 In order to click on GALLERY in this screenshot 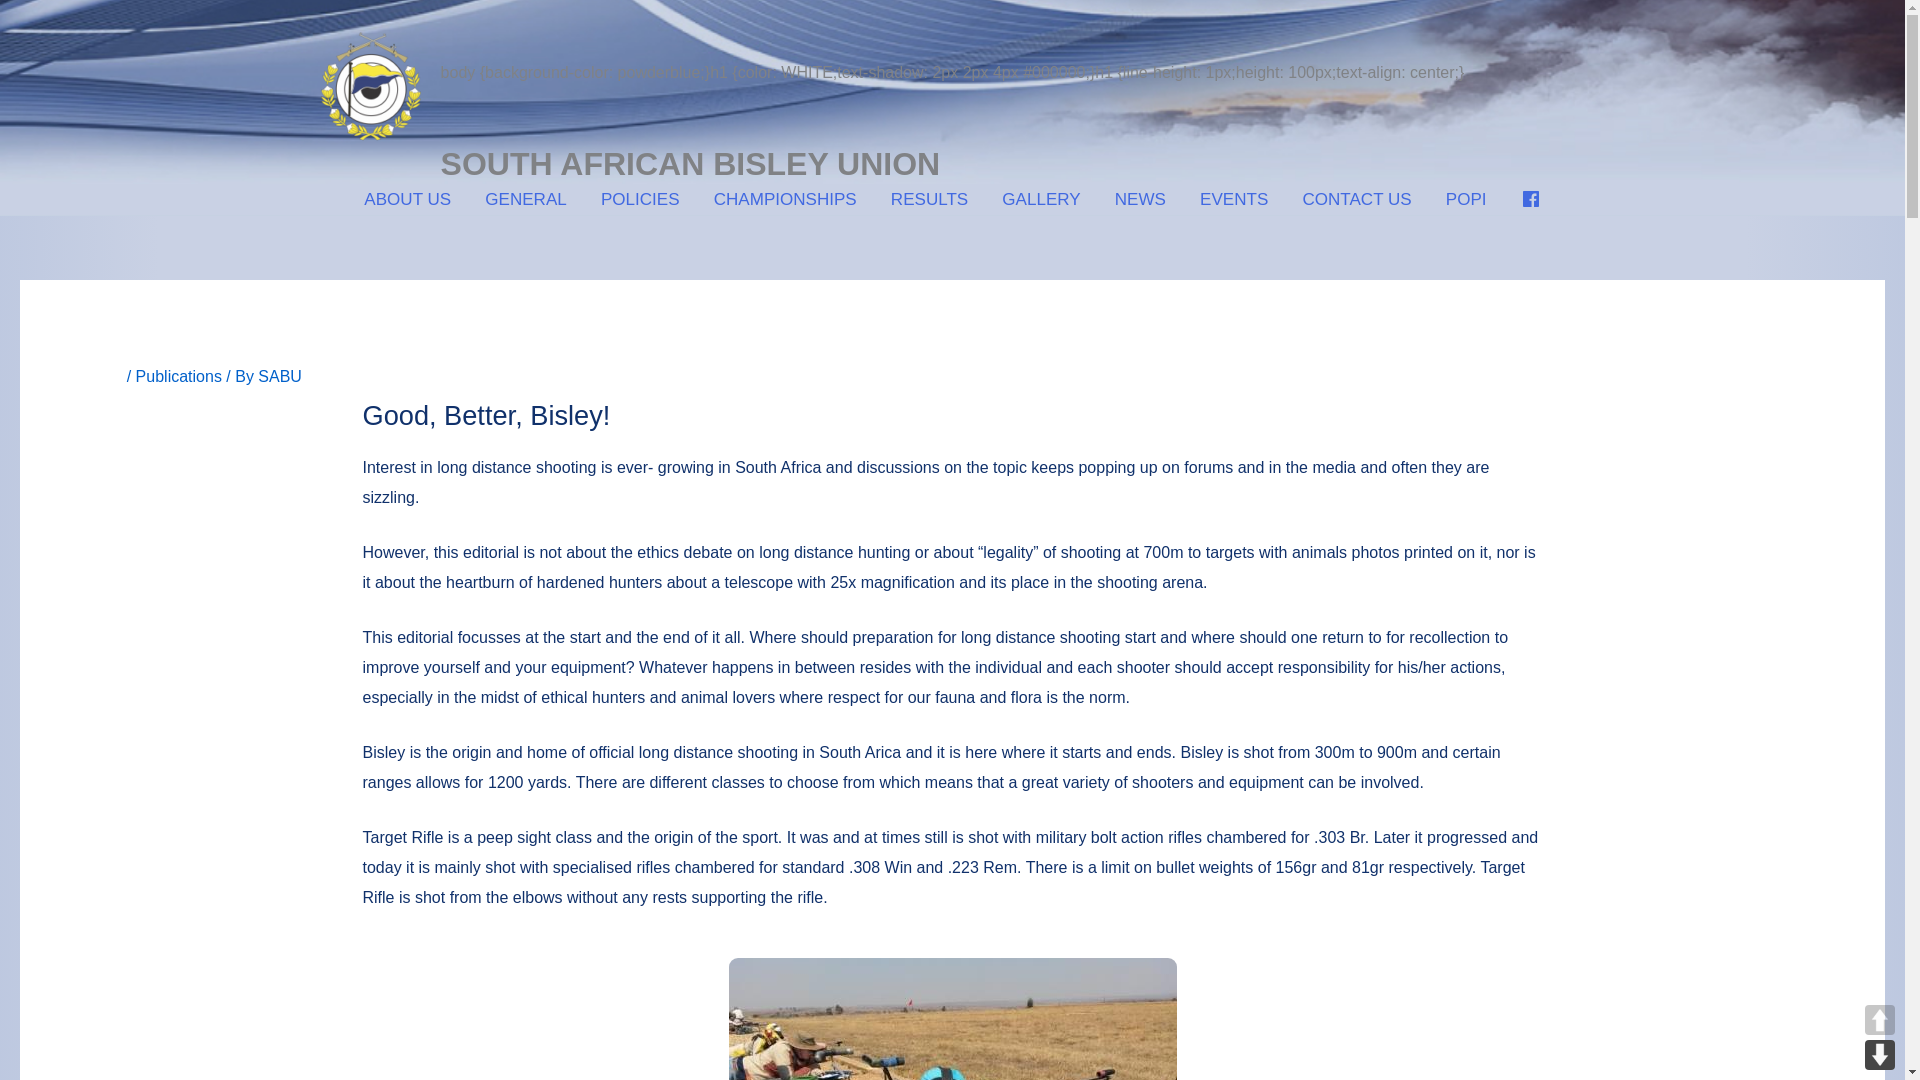, I will do `click(1040, 198)`.